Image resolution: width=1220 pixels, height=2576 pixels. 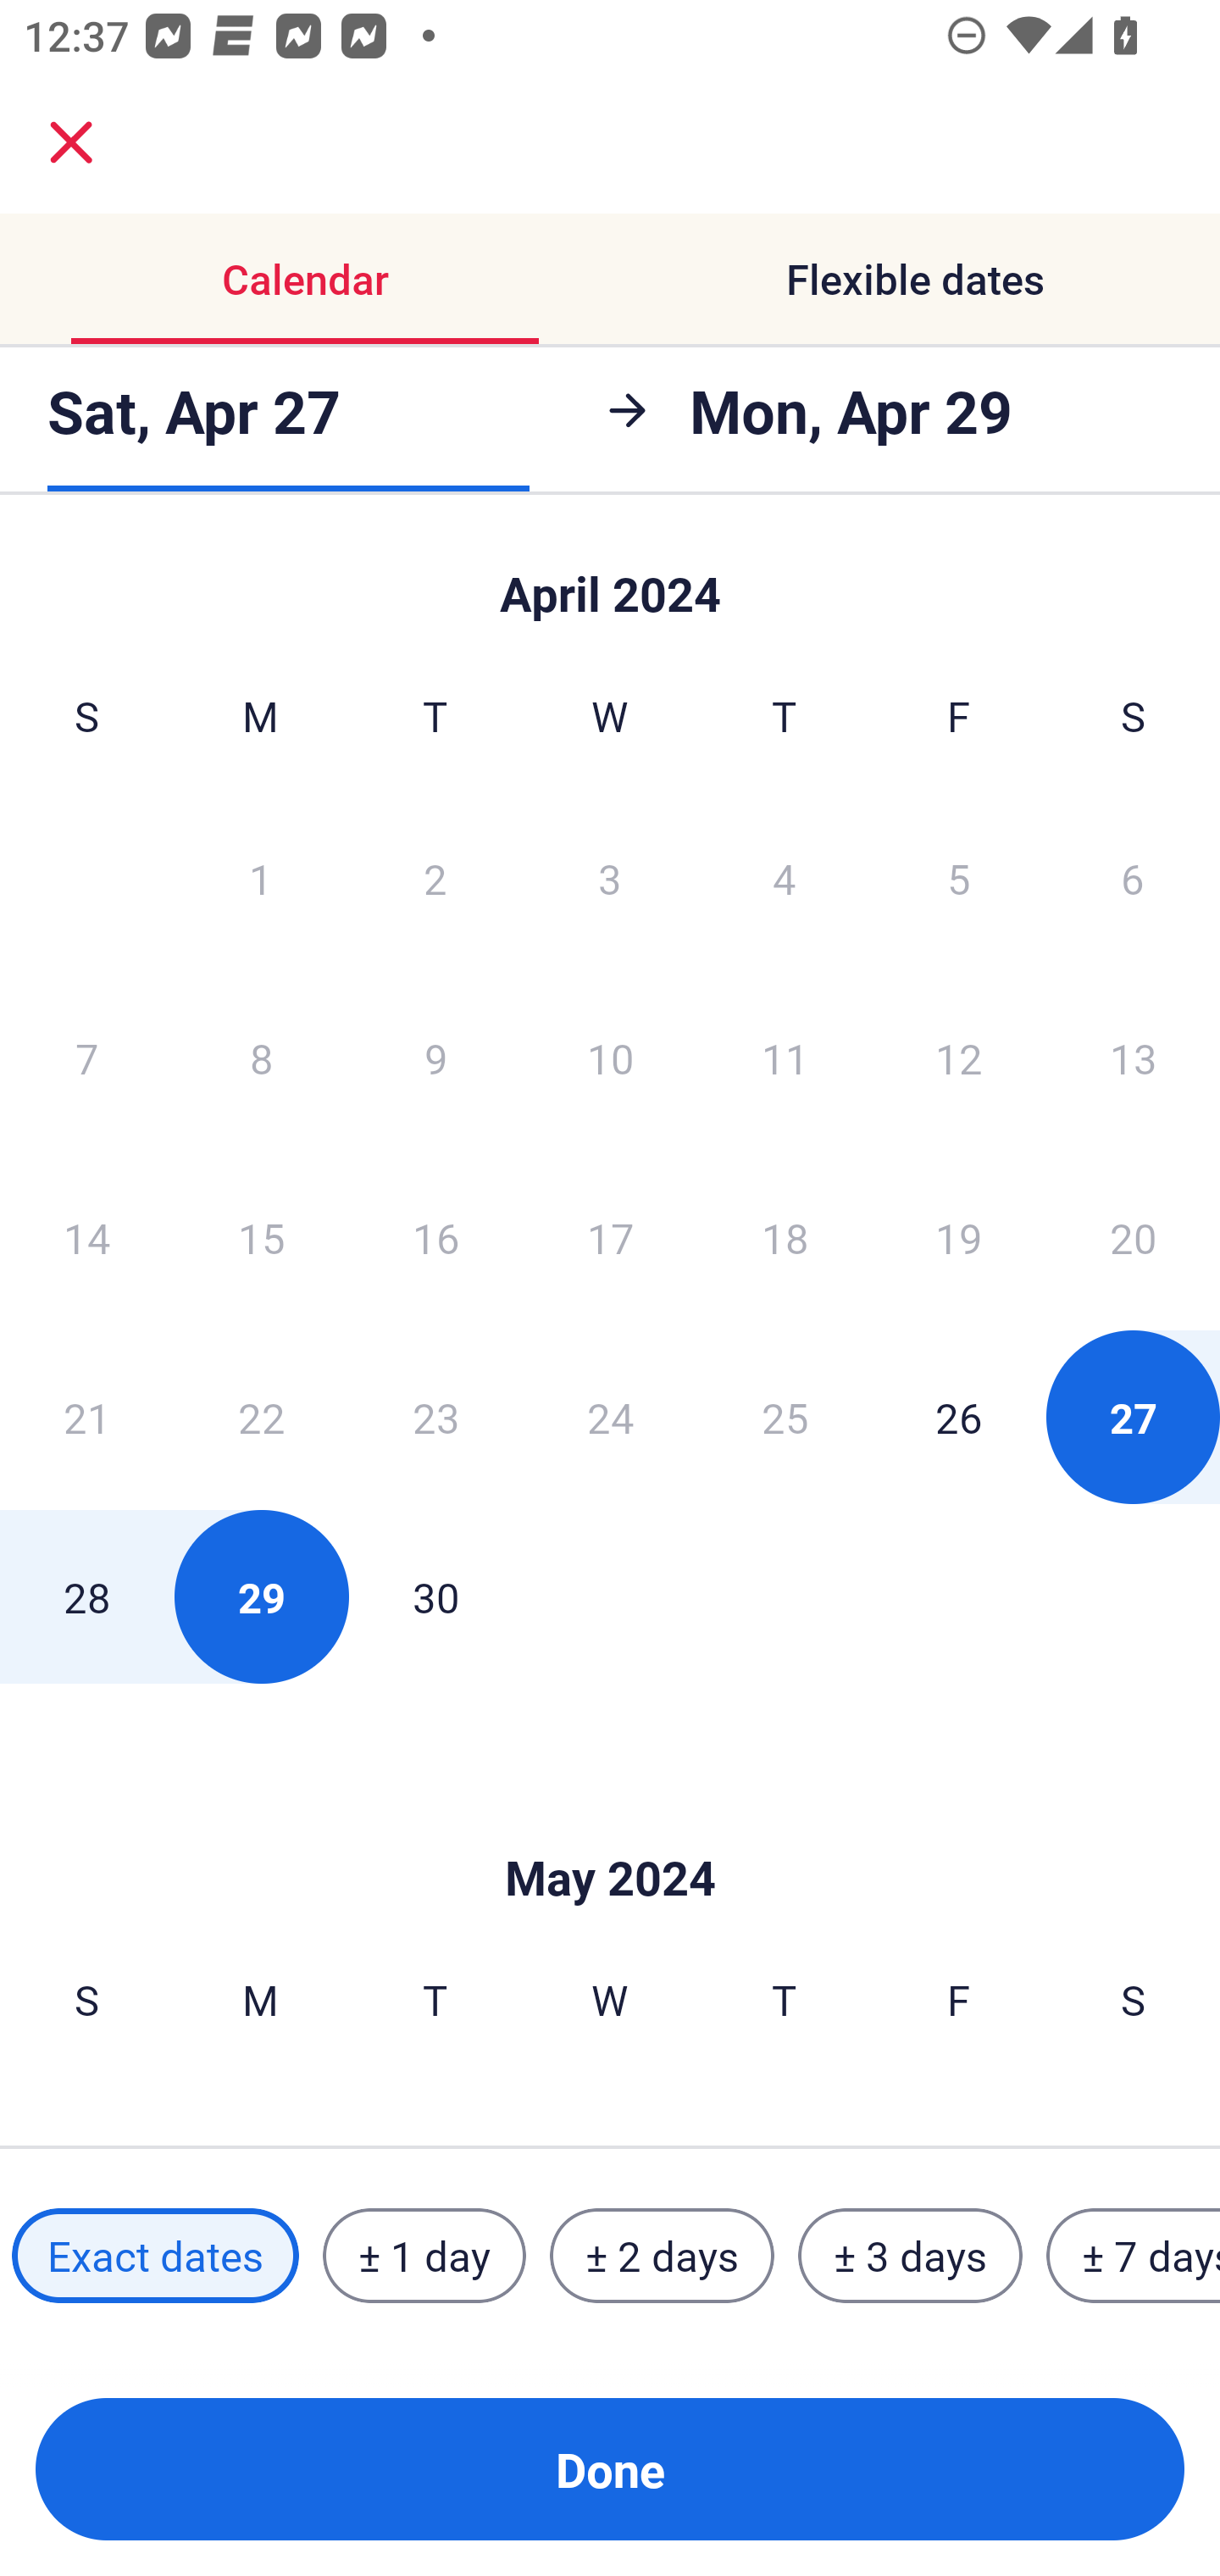 What do you see at coordinates (959, 1058) in the screenshot?
I see `12 Friday, April 12, 2024` at bounding box center [959, 1058].